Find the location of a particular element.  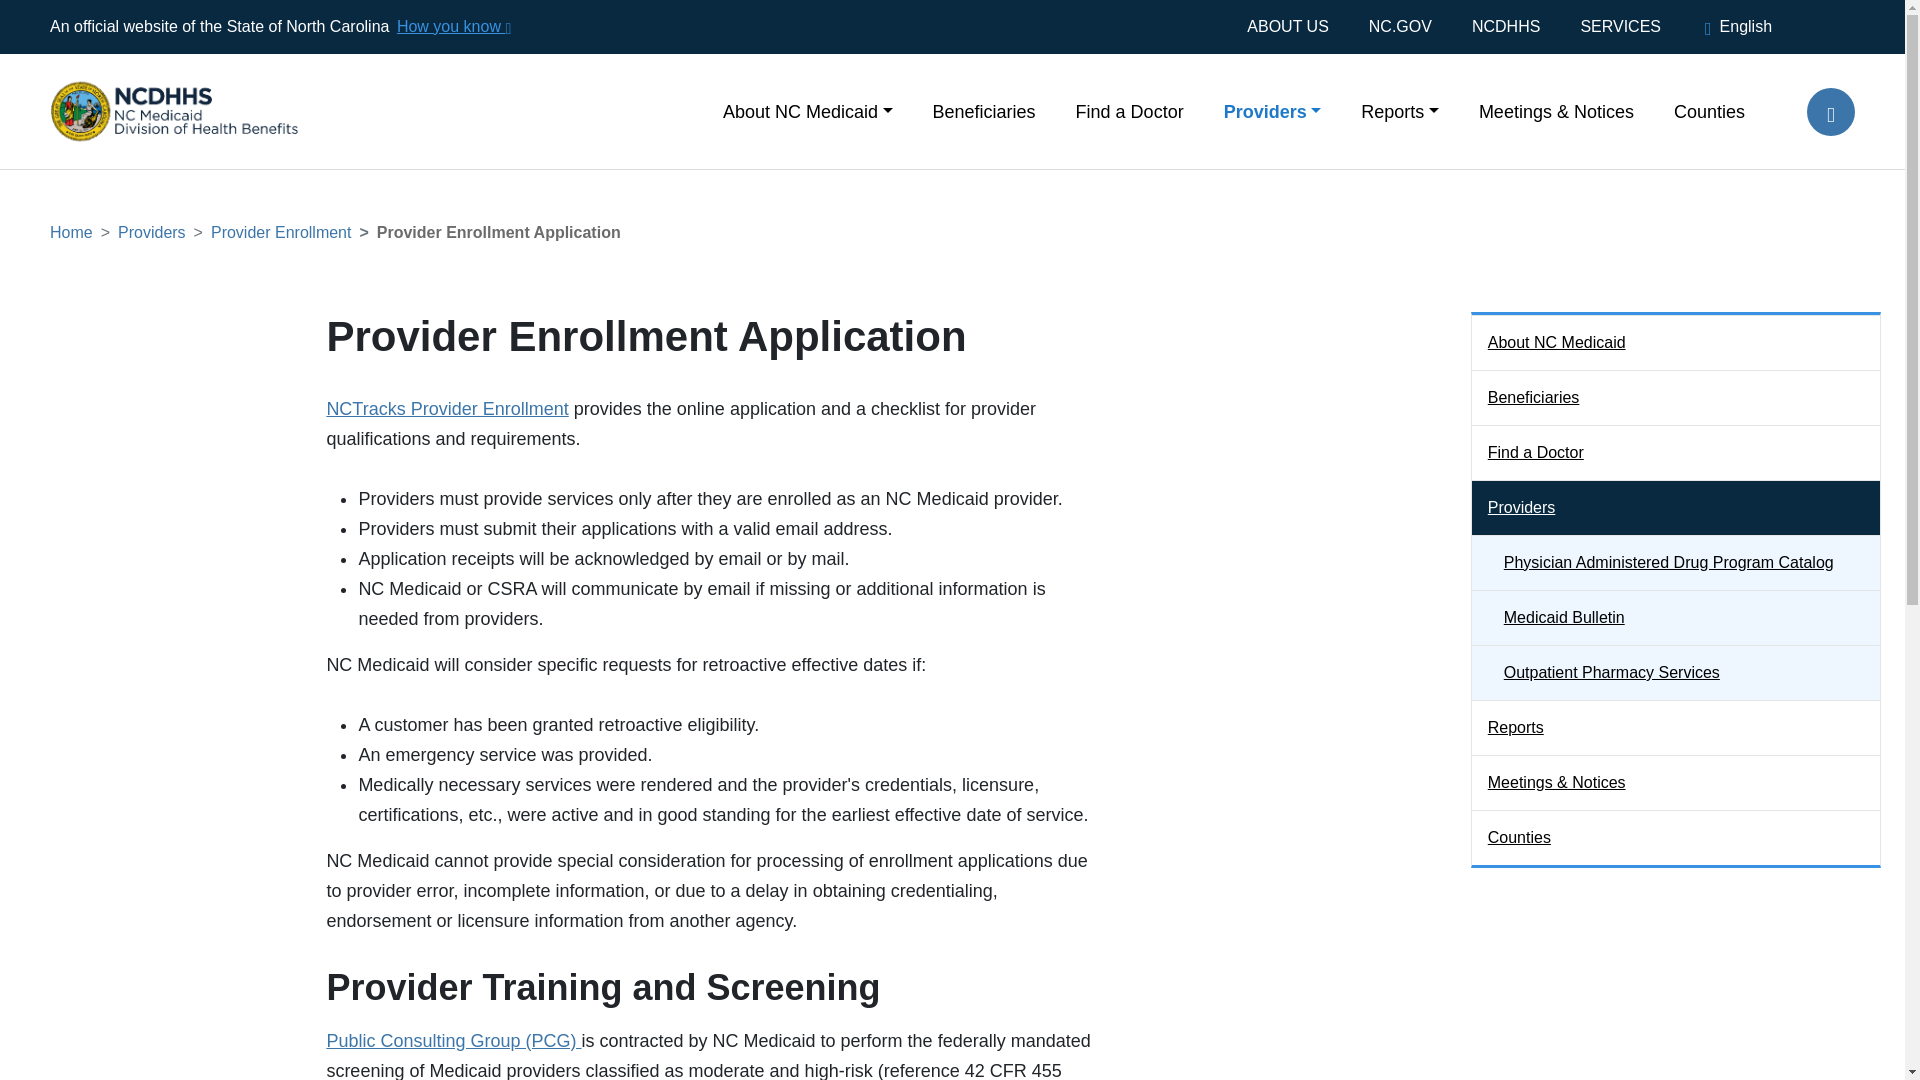

Counties is located at coordinates (1699, 110).